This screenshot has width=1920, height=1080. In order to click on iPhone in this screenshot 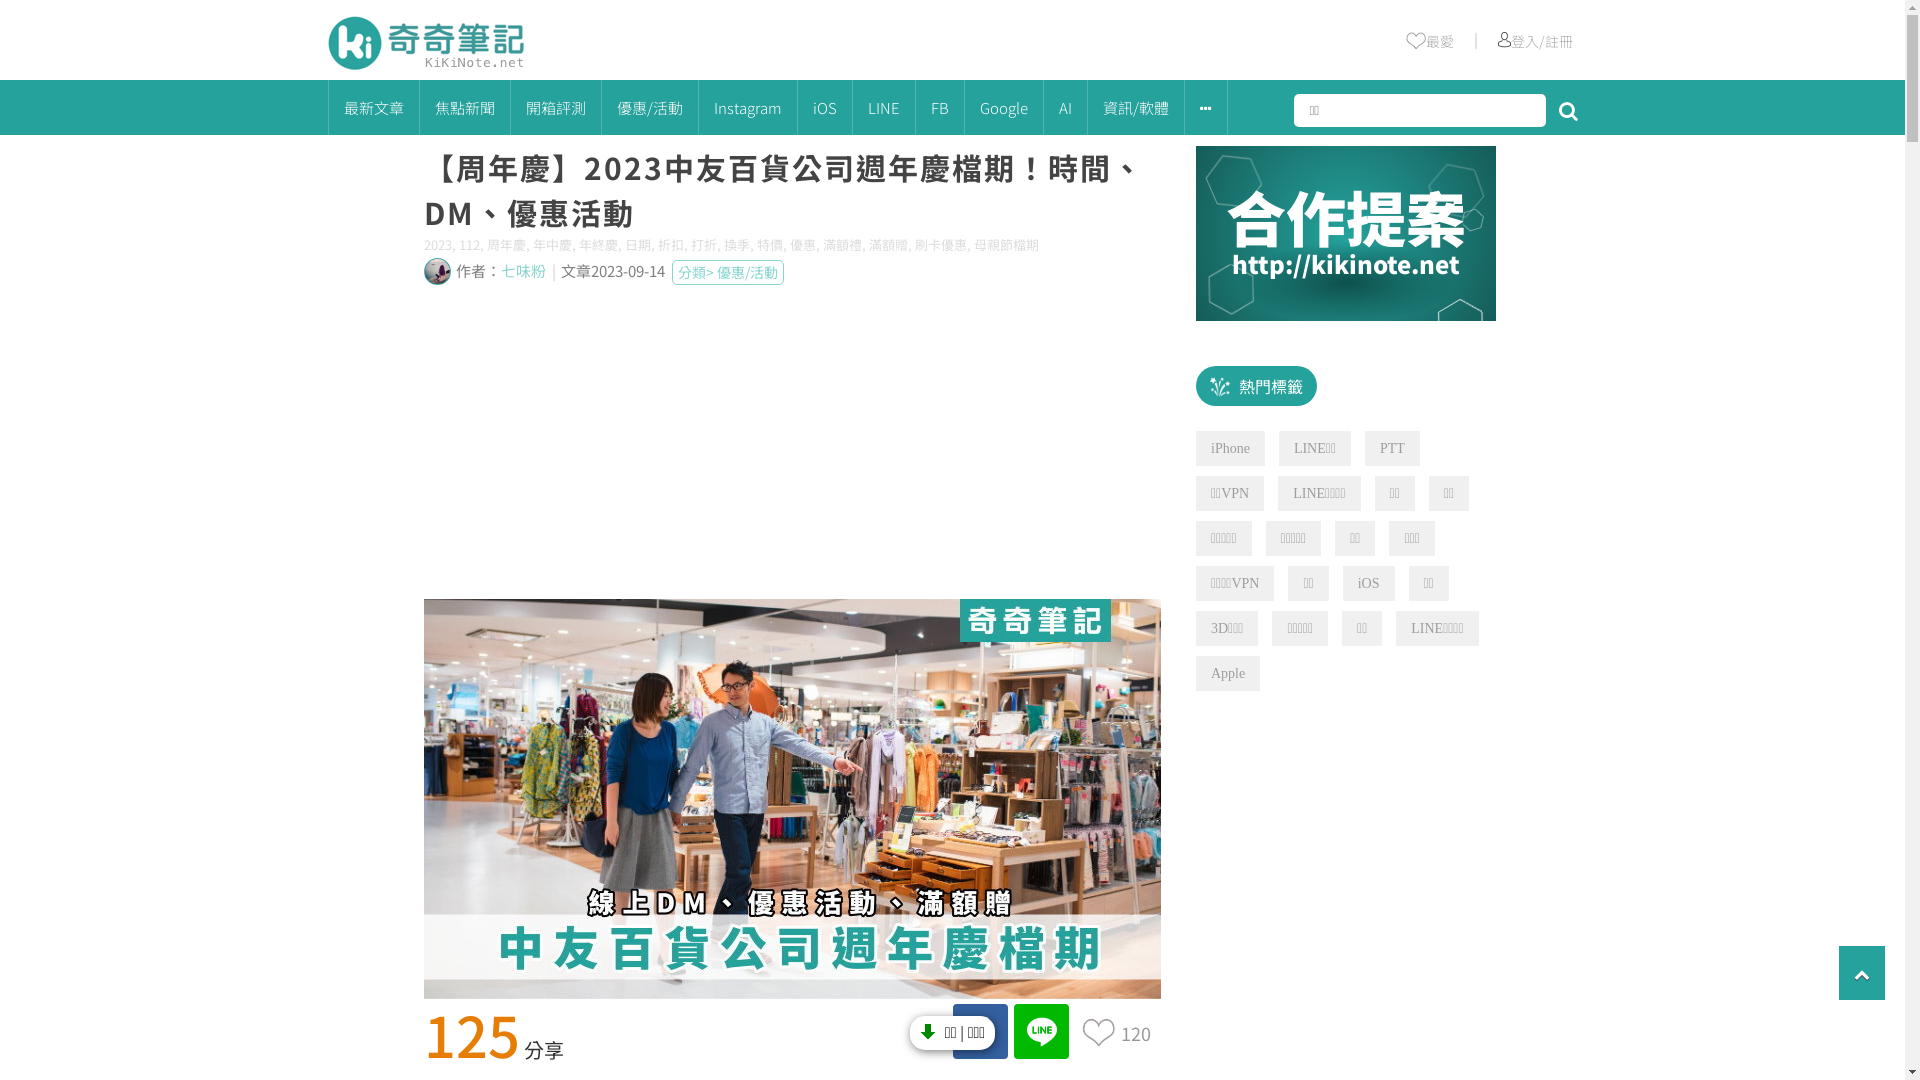, I will do `click(1230, 448)`.